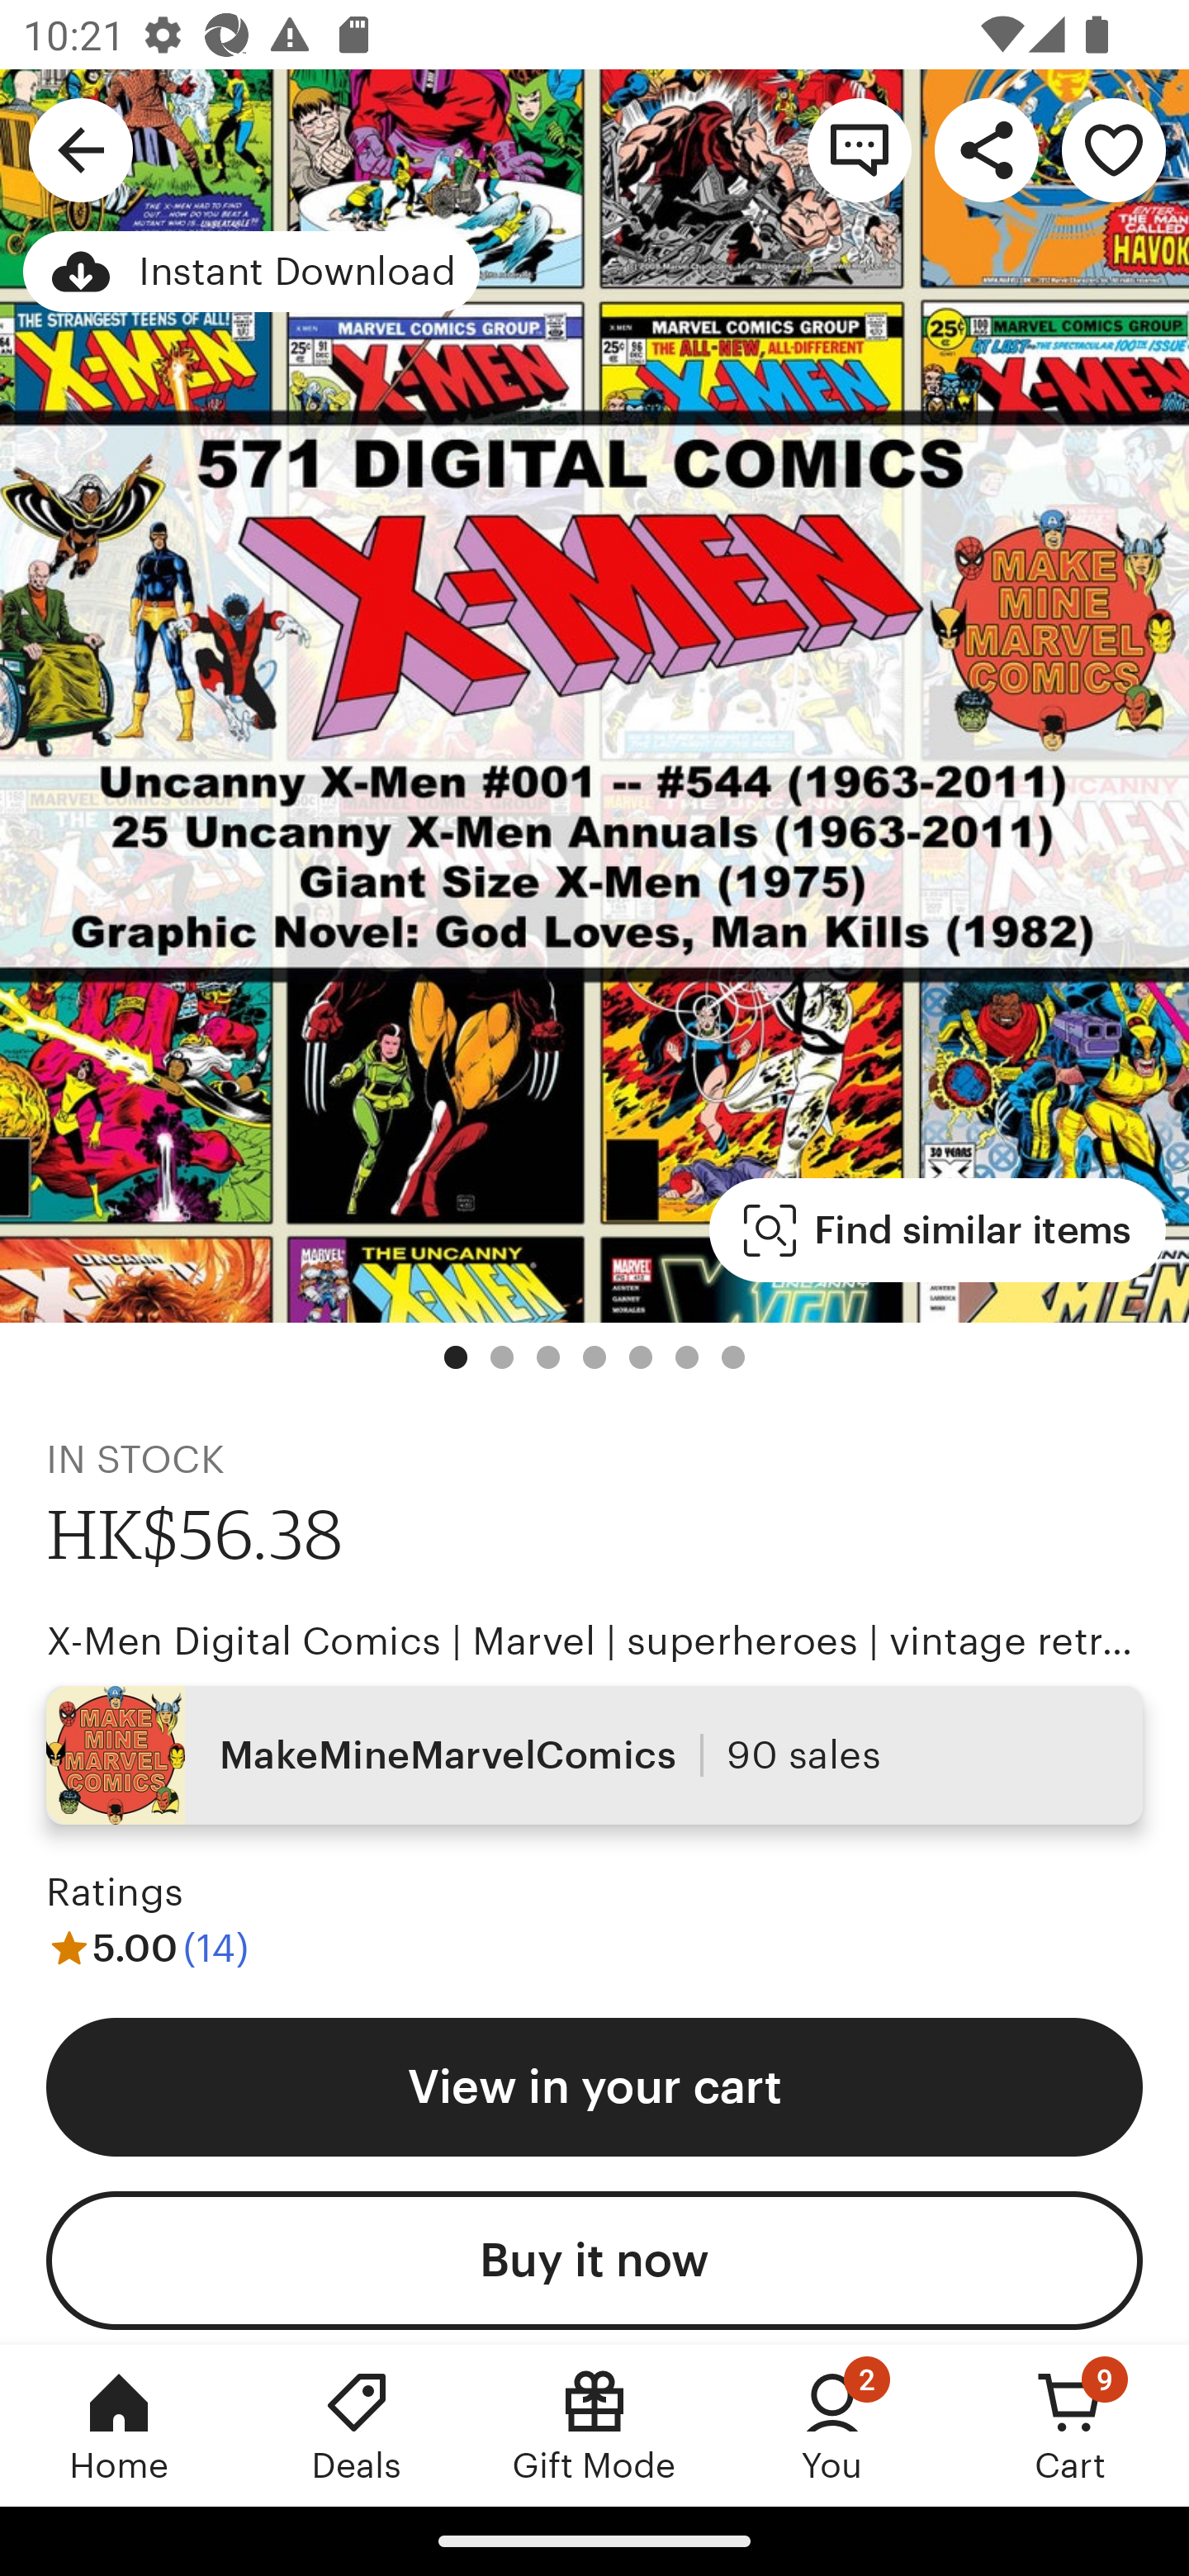 The image size is (1189, 2576). What do you see at coordinates (81, 149) in the screenshot?
I see `Navigate up` at bounding box center [81, 149].